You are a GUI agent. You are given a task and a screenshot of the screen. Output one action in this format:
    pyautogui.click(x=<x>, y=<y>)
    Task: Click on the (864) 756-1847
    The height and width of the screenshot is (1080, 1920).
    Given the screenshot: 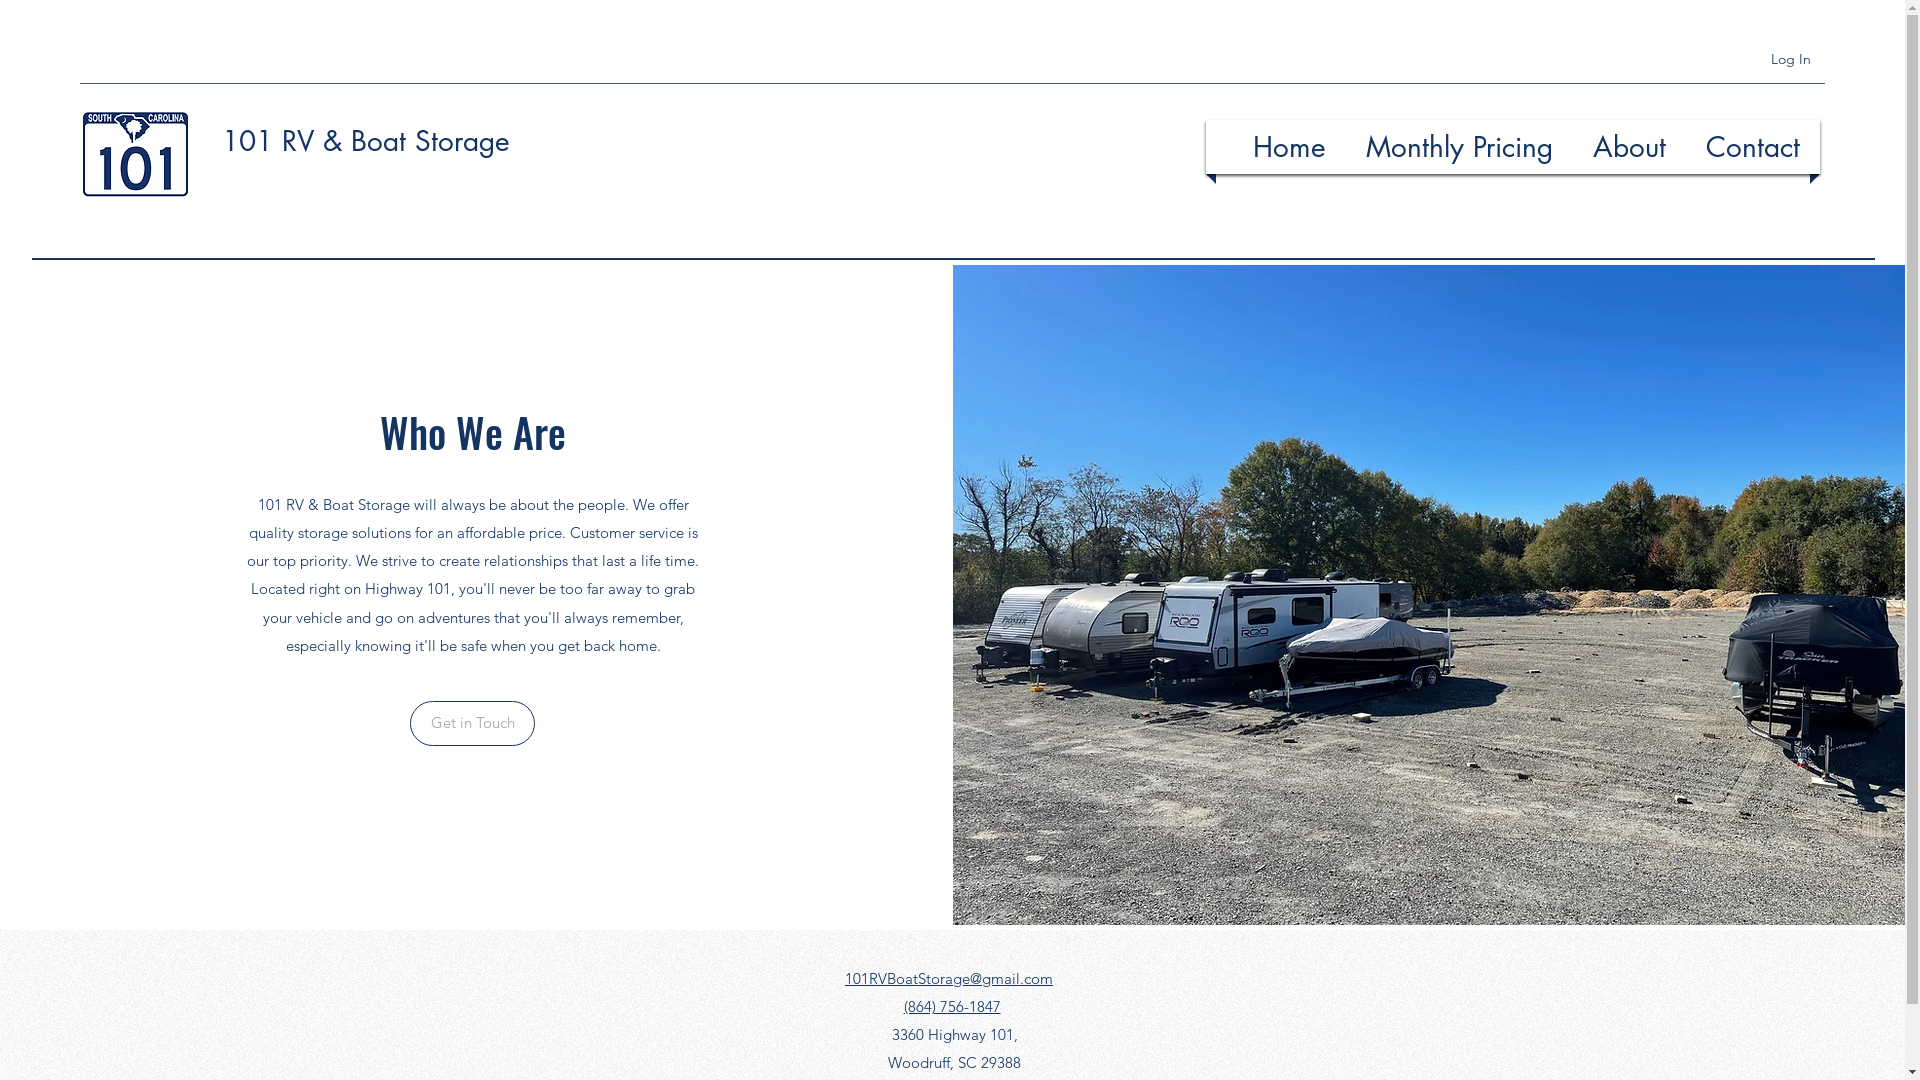 What is the action you would take?
    pyautogui.click(x=952, y=1006)
    